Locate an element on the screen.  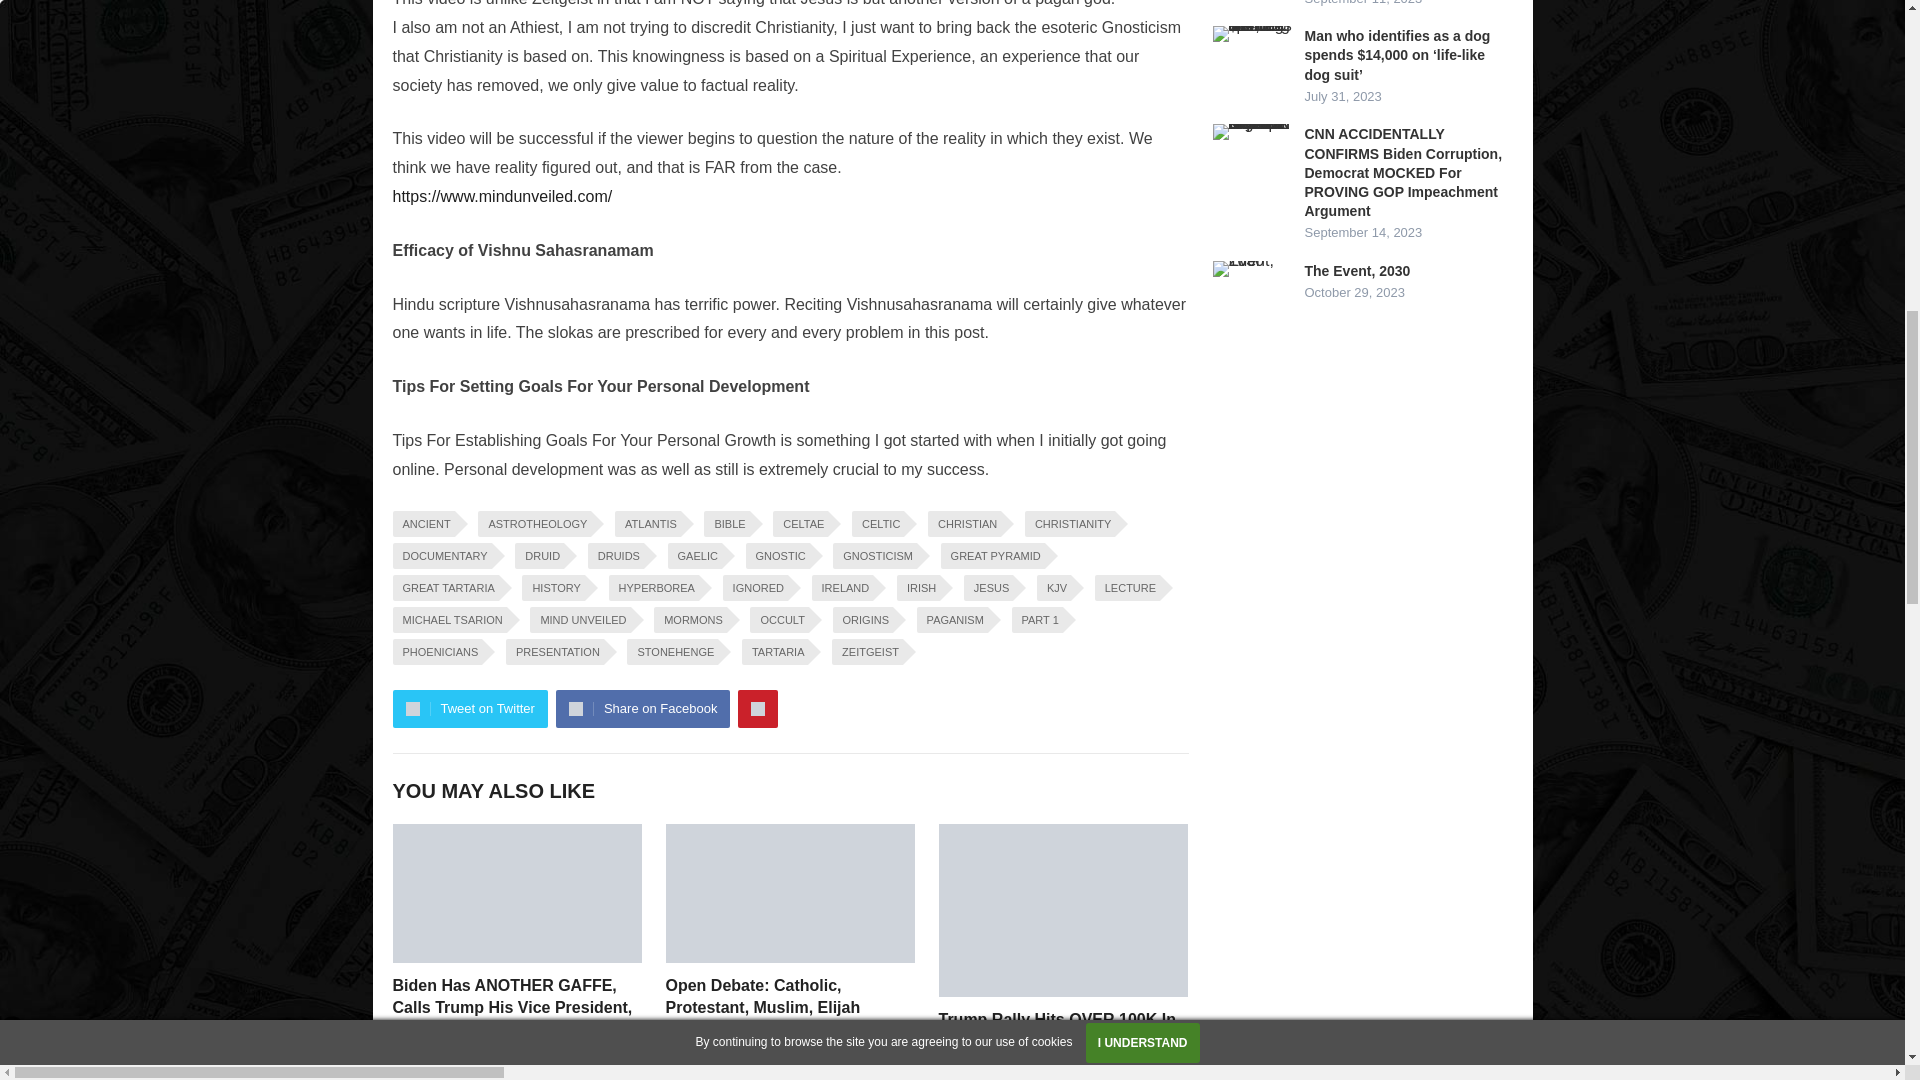
CHRISTIAN is located at coordinates (964, 523).